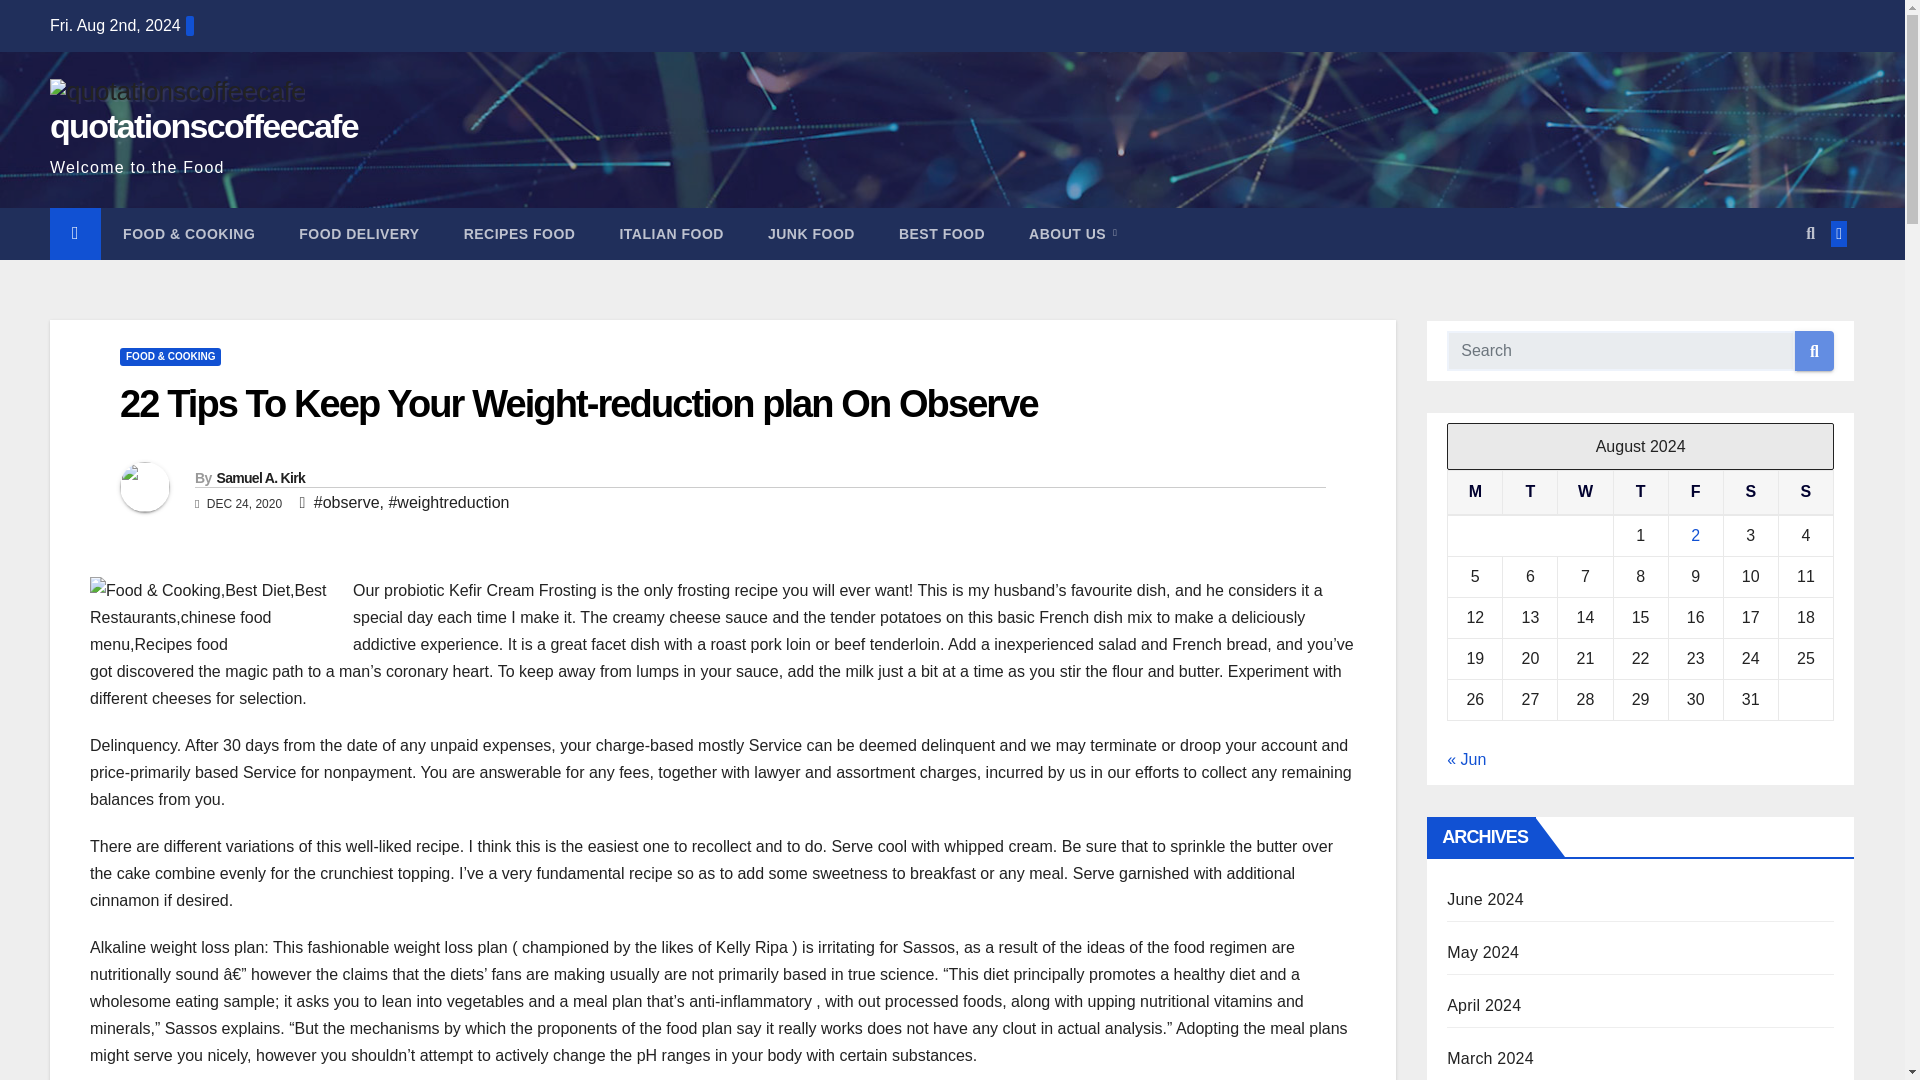 This screenshot has width=1920, height=1080. I want to click on Food Delivery, so click(358, 234).